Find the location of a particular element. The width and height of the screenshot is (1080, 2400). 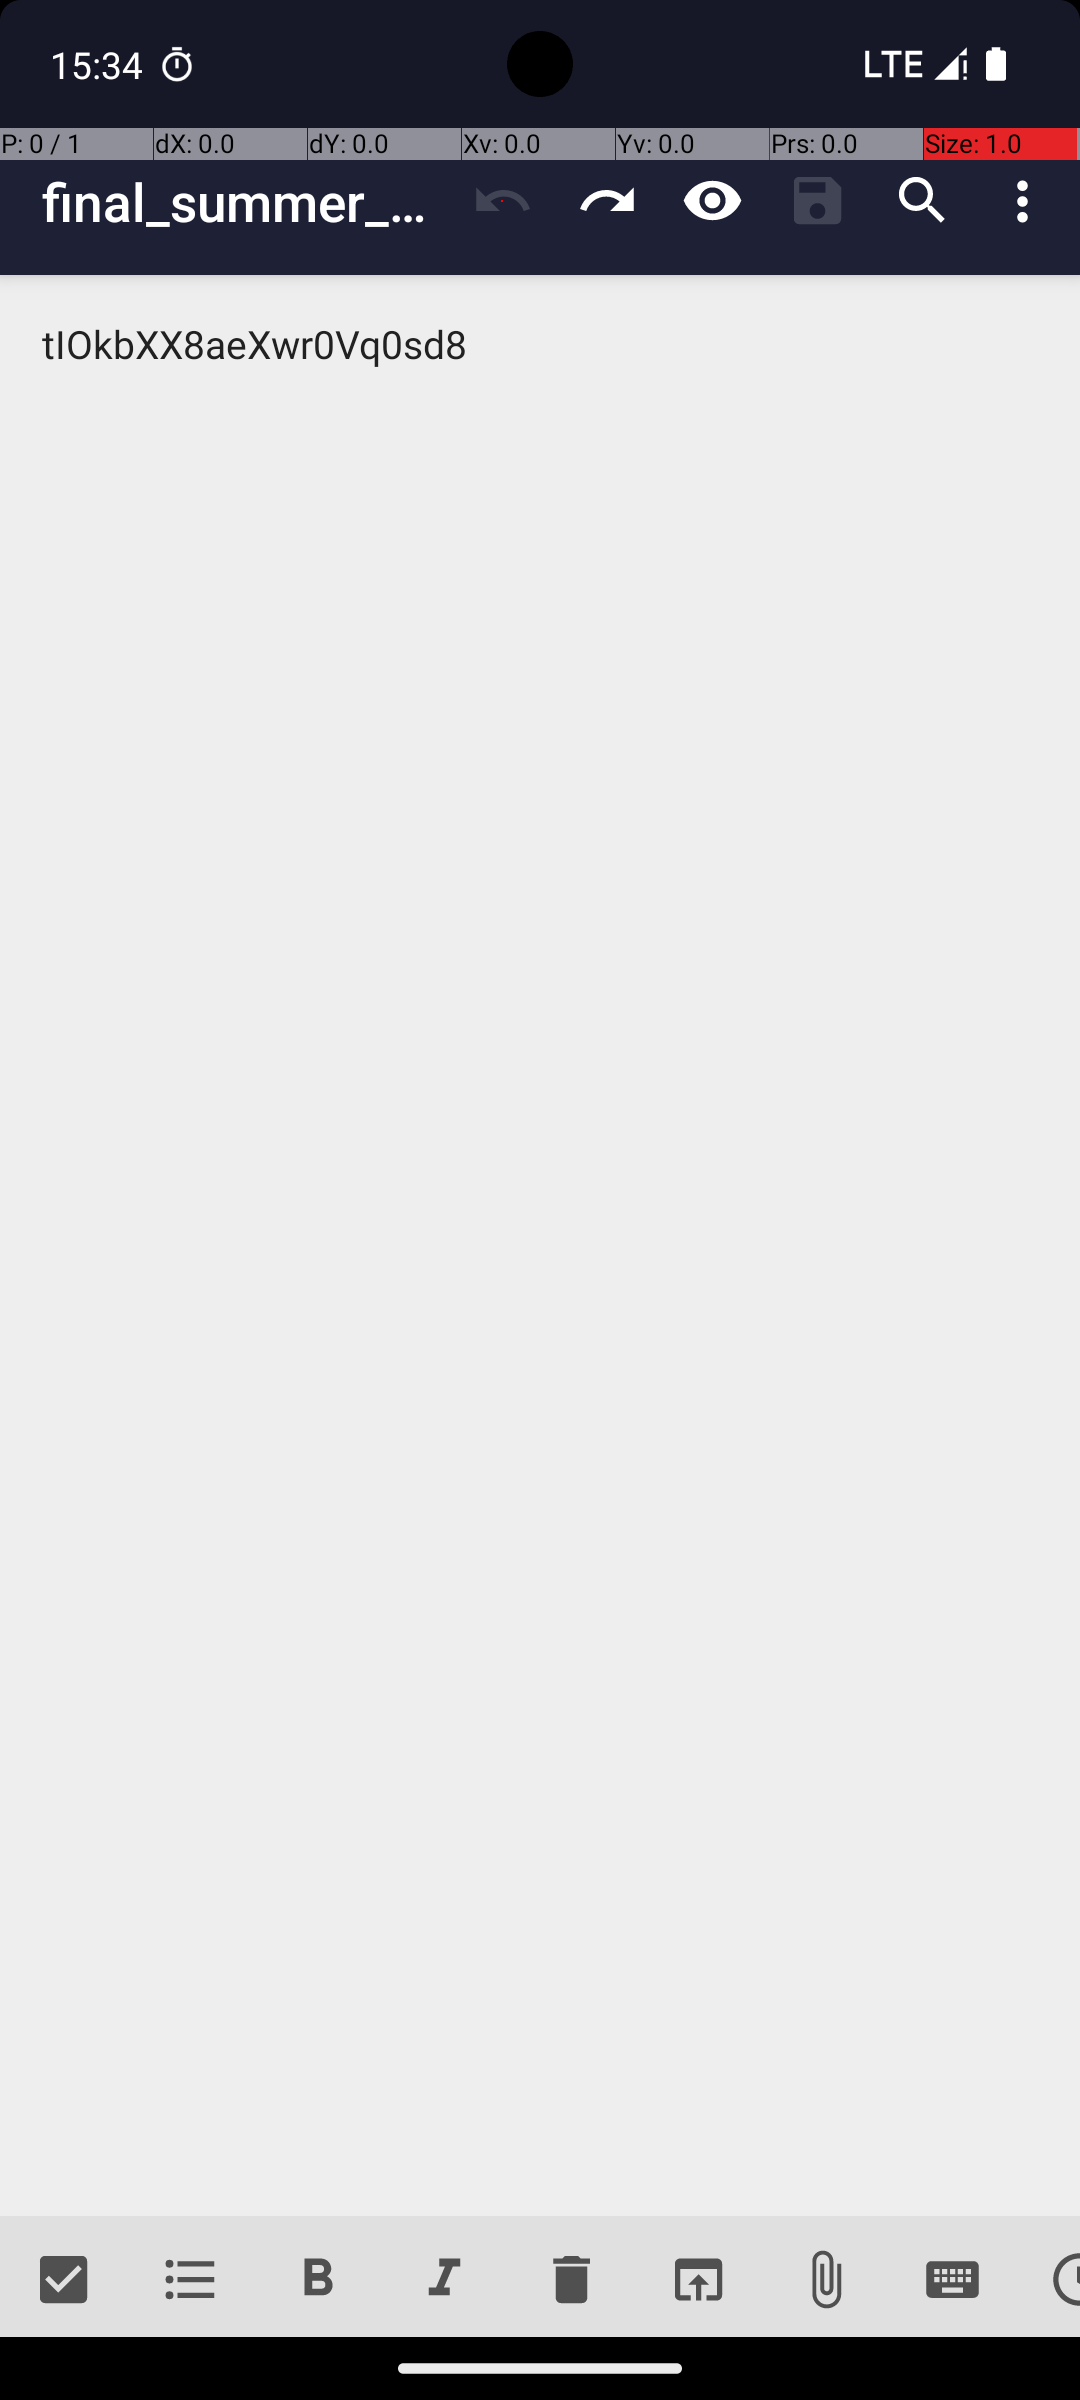

final_summer_vacation_plans is located at coordinates (246, 202).